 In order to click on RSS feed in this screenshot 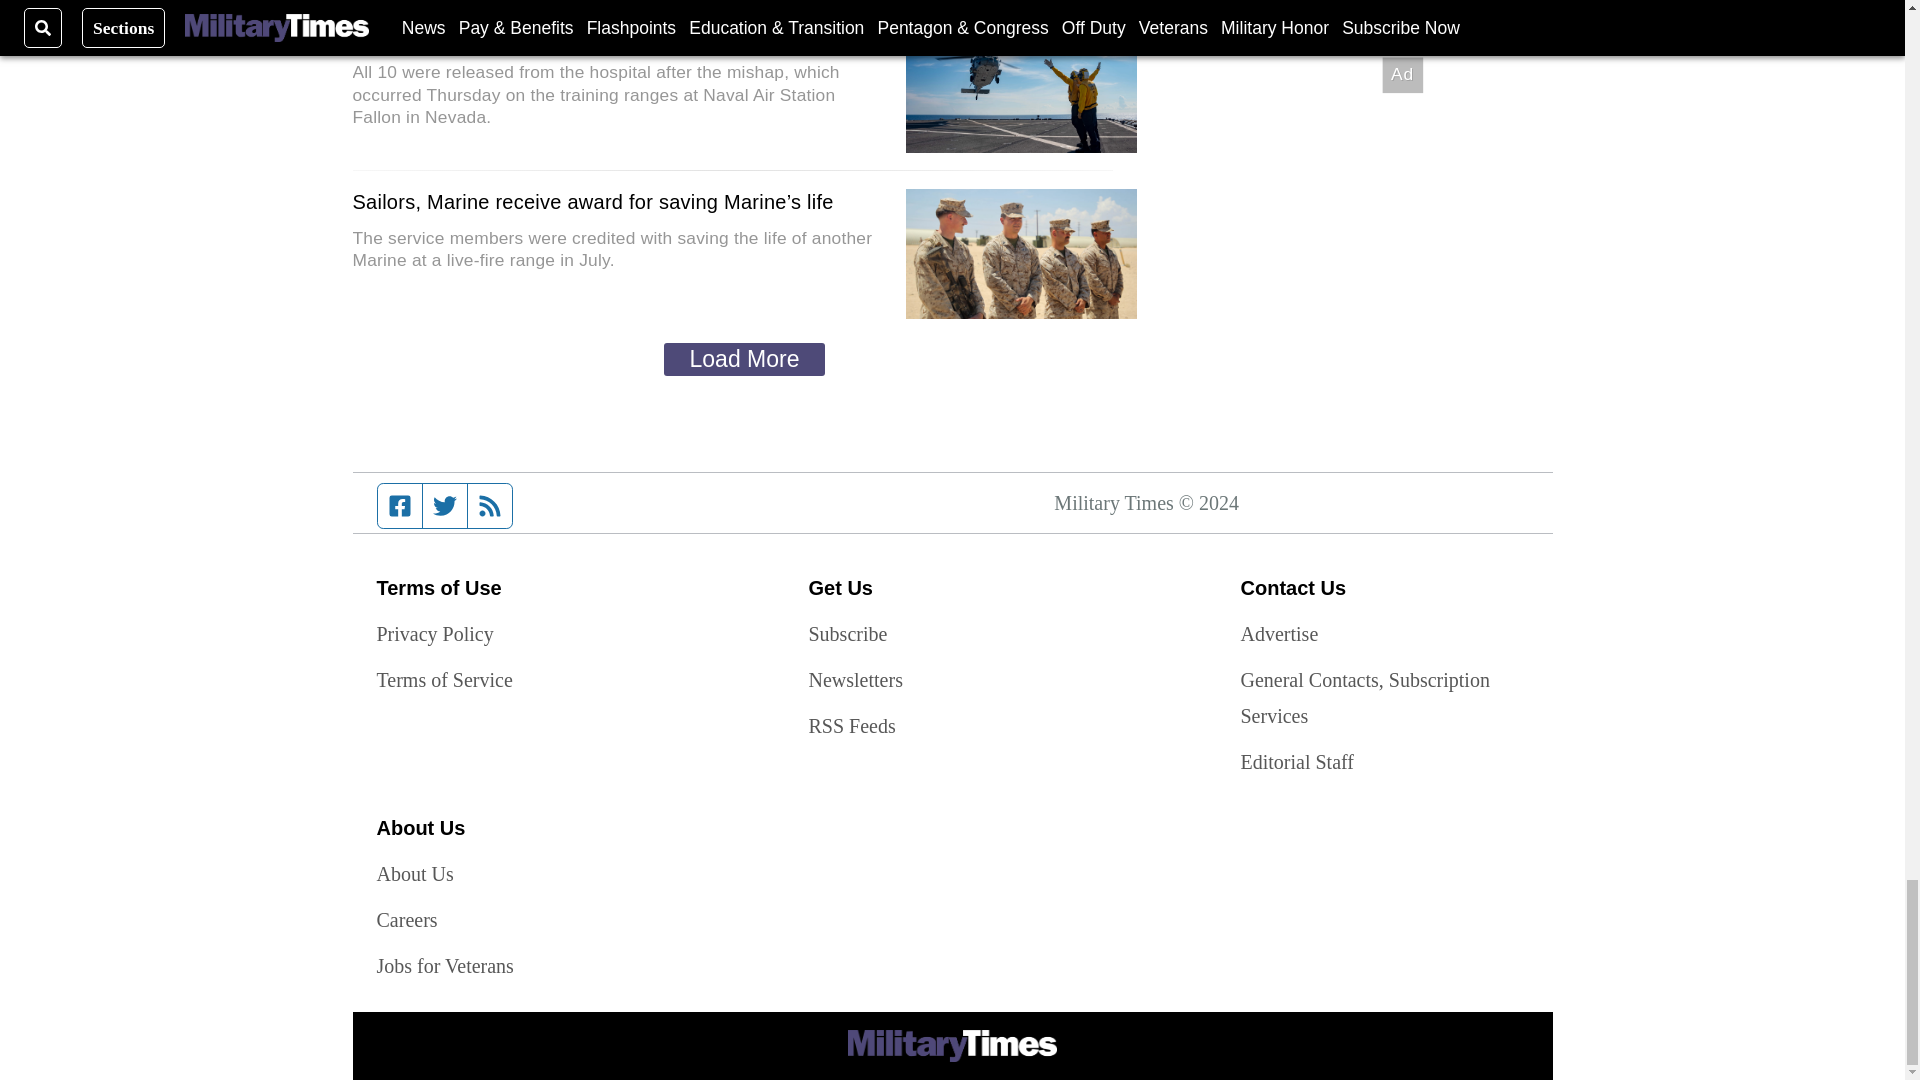, I will do `click(490, 506)`.